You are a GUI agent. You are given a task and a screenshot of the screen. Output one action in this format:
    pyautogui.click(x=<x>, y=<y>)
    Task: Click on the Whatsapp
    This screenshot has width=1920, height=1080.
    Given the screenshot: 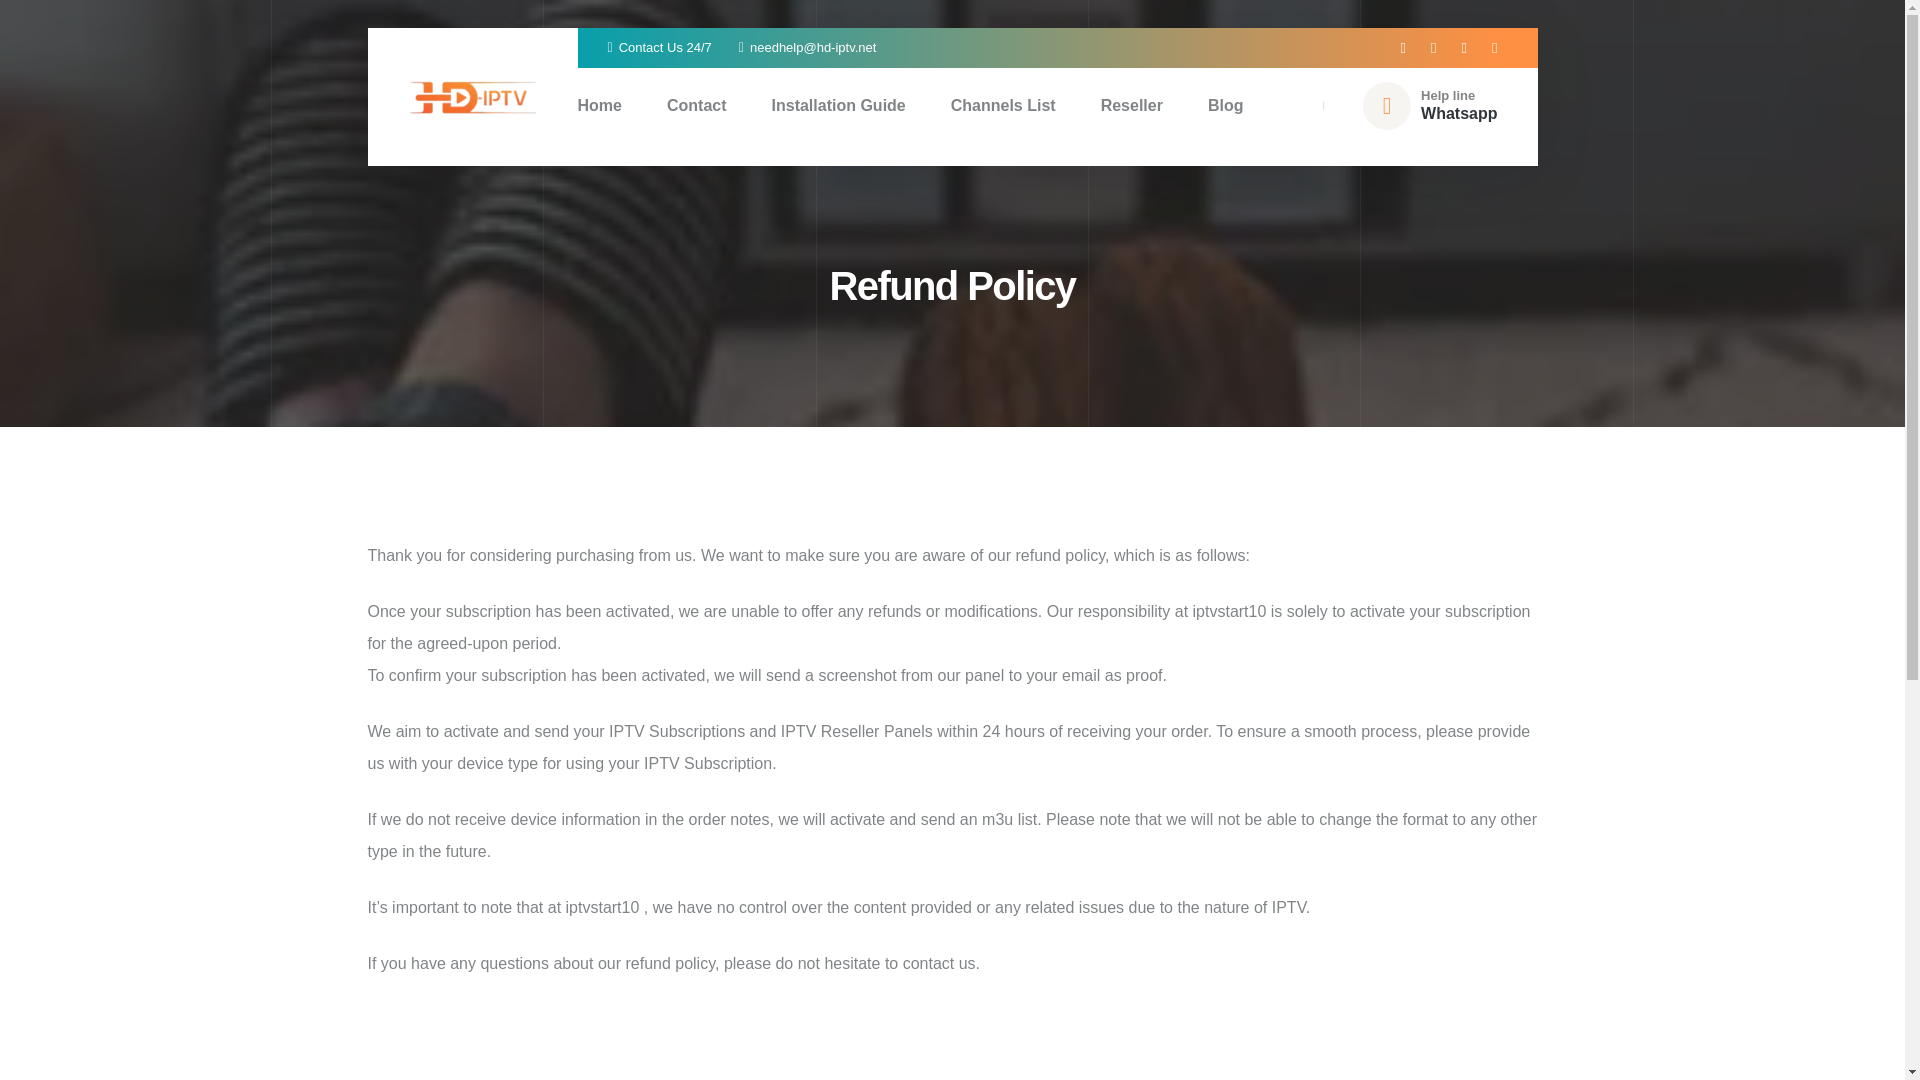 What is the action you would take?
    pyautogui.click(x=1003, y=105)
    